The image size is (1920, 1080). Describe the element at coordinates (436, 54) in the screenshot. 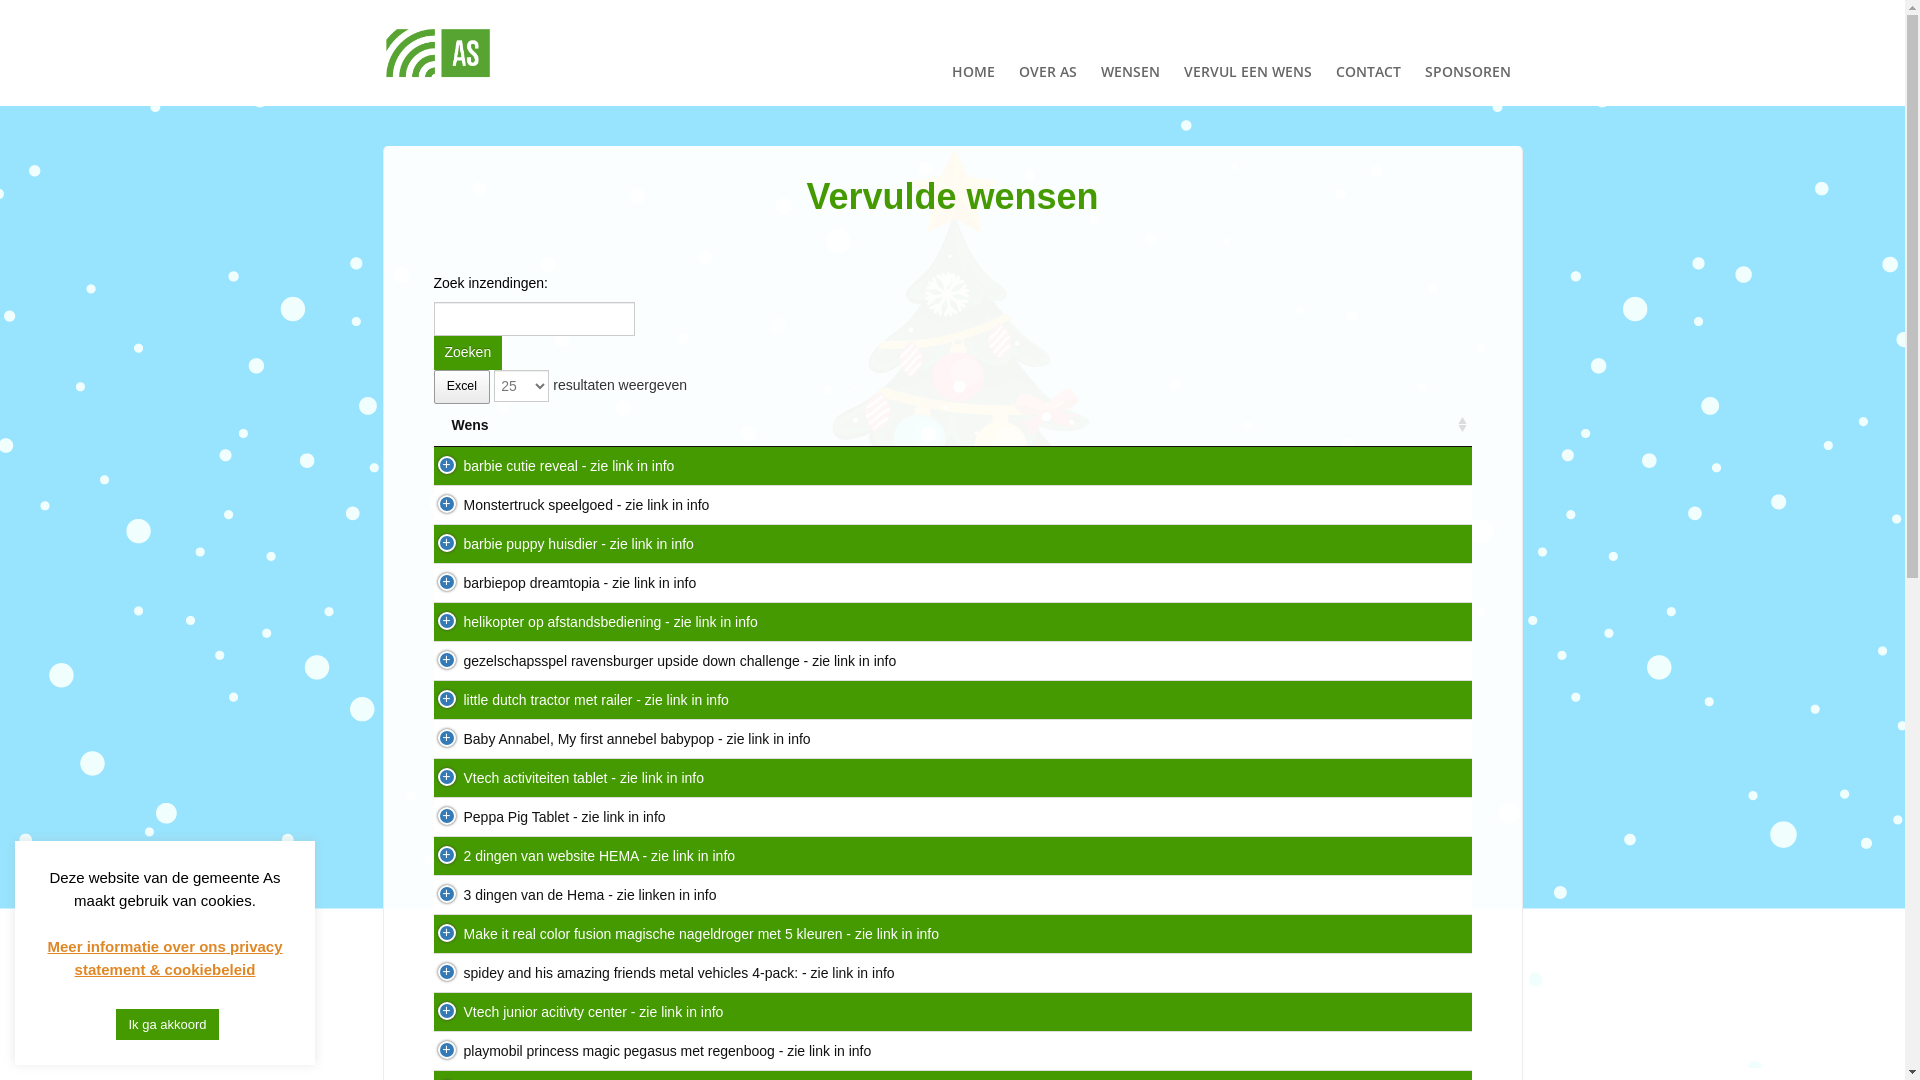

I see `Gemeenste As Wensboom - Wens mee` at that location.